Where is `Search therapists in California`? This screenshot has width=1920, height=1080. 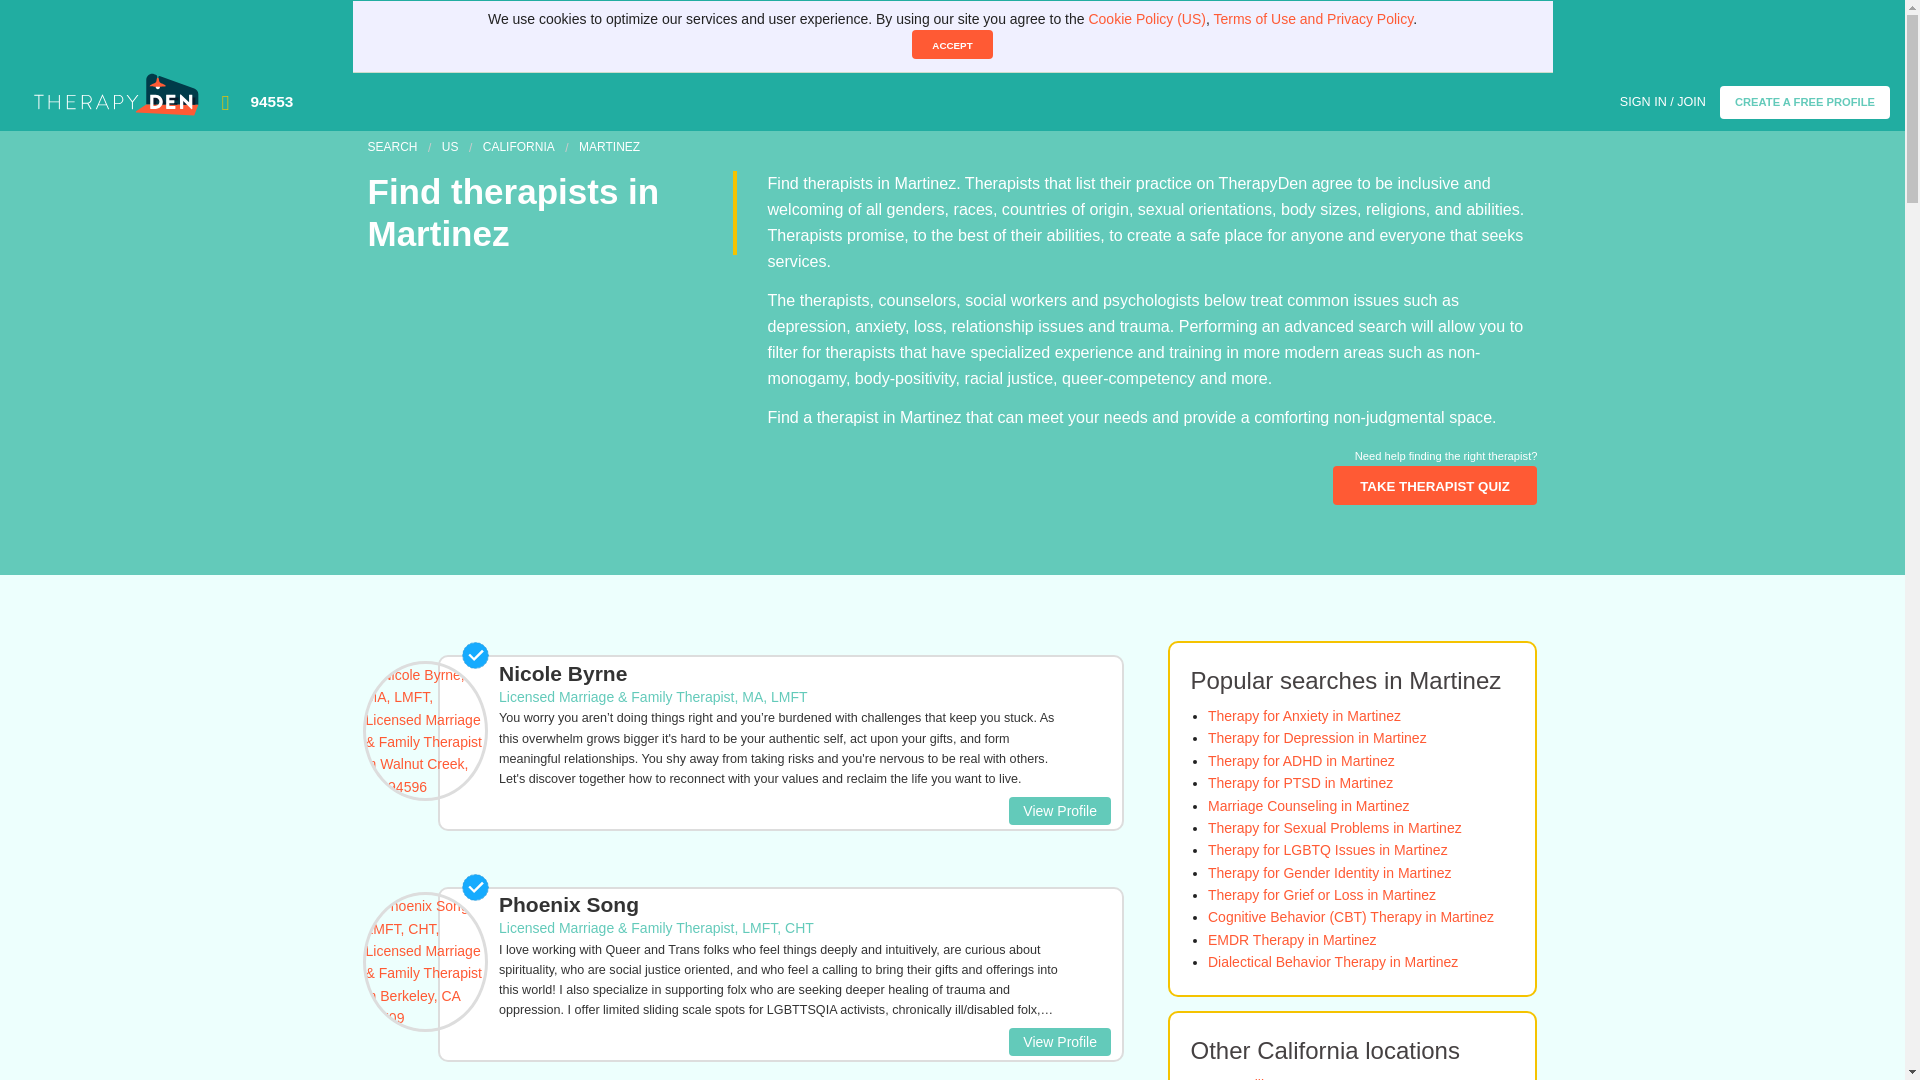 Search therapists in California is located at coordinates (518, 147).